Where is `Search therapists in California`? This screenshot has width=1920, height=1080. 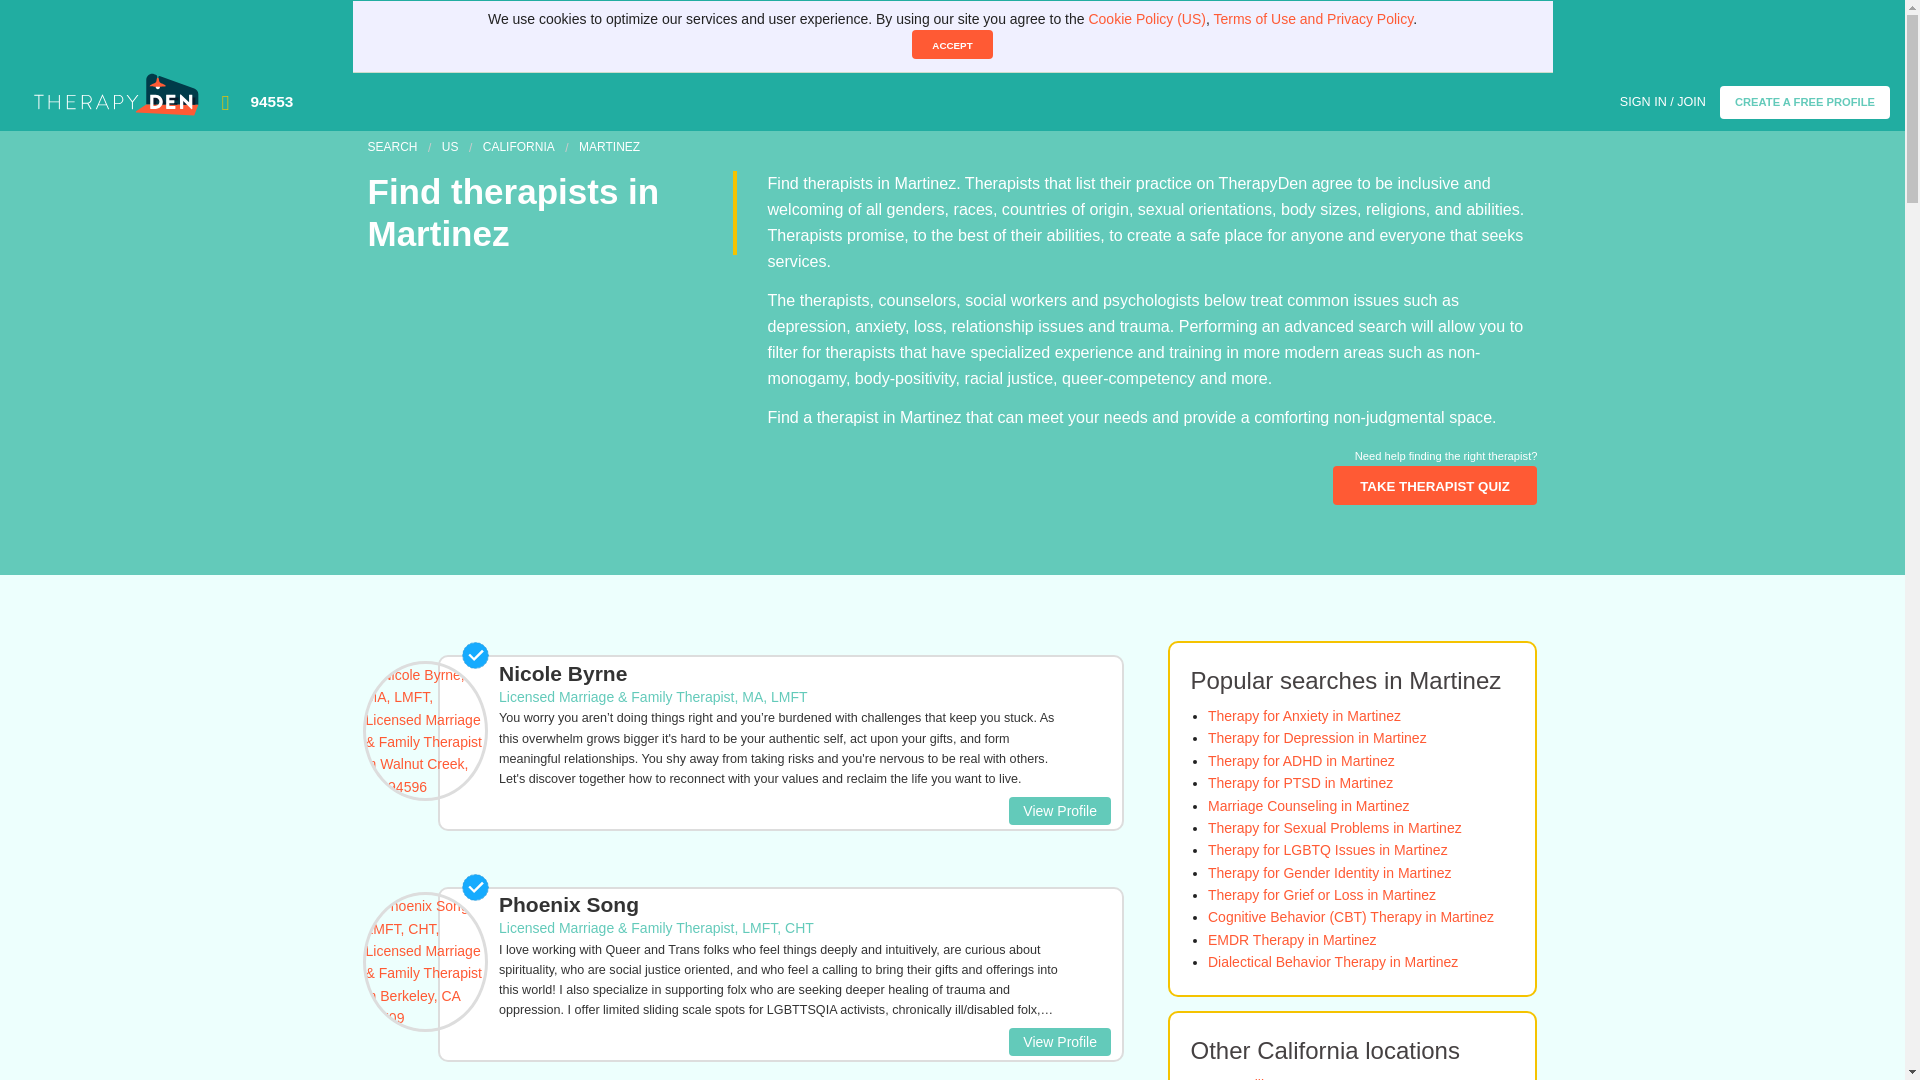 Search therapists in California is located at coordinates (518, 147).